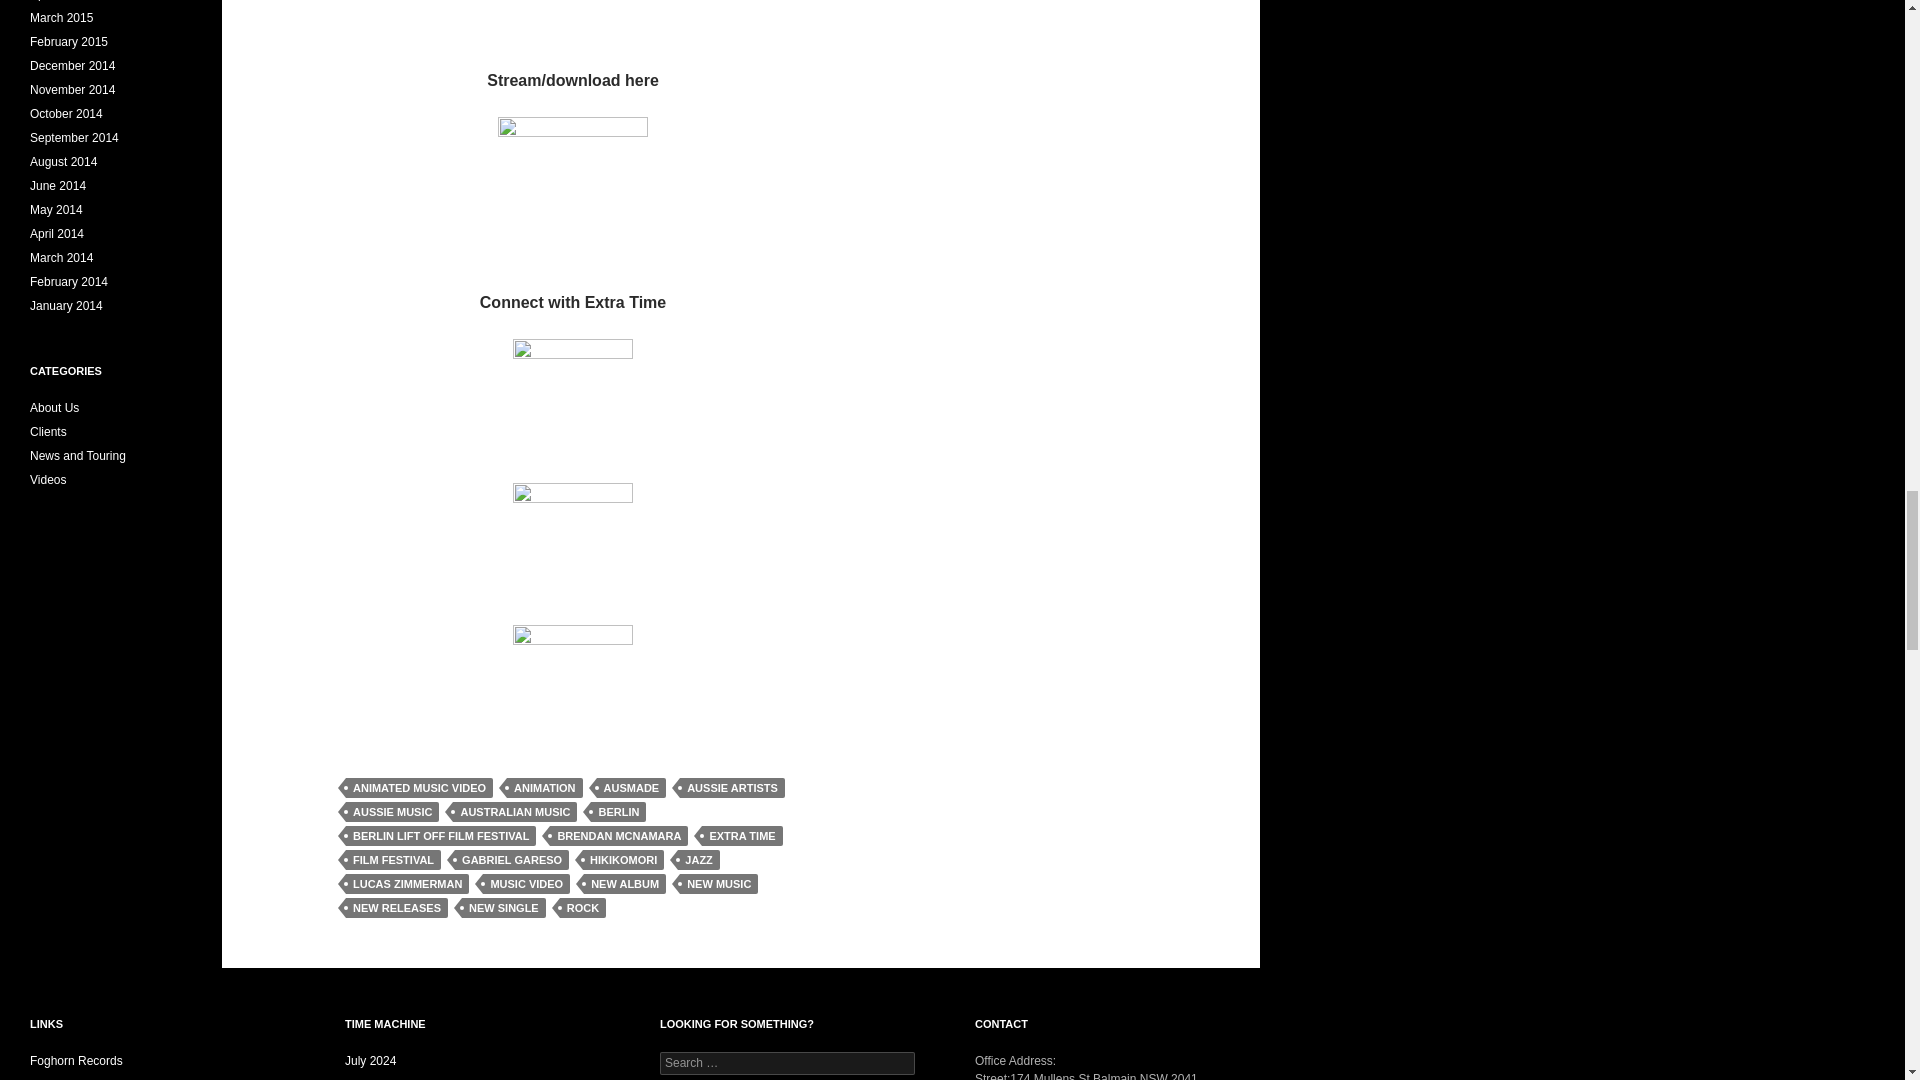 The width and height of the screenshot is (1920, 1080). I want to click on MUSIC VIDEO, so click(526, 884).